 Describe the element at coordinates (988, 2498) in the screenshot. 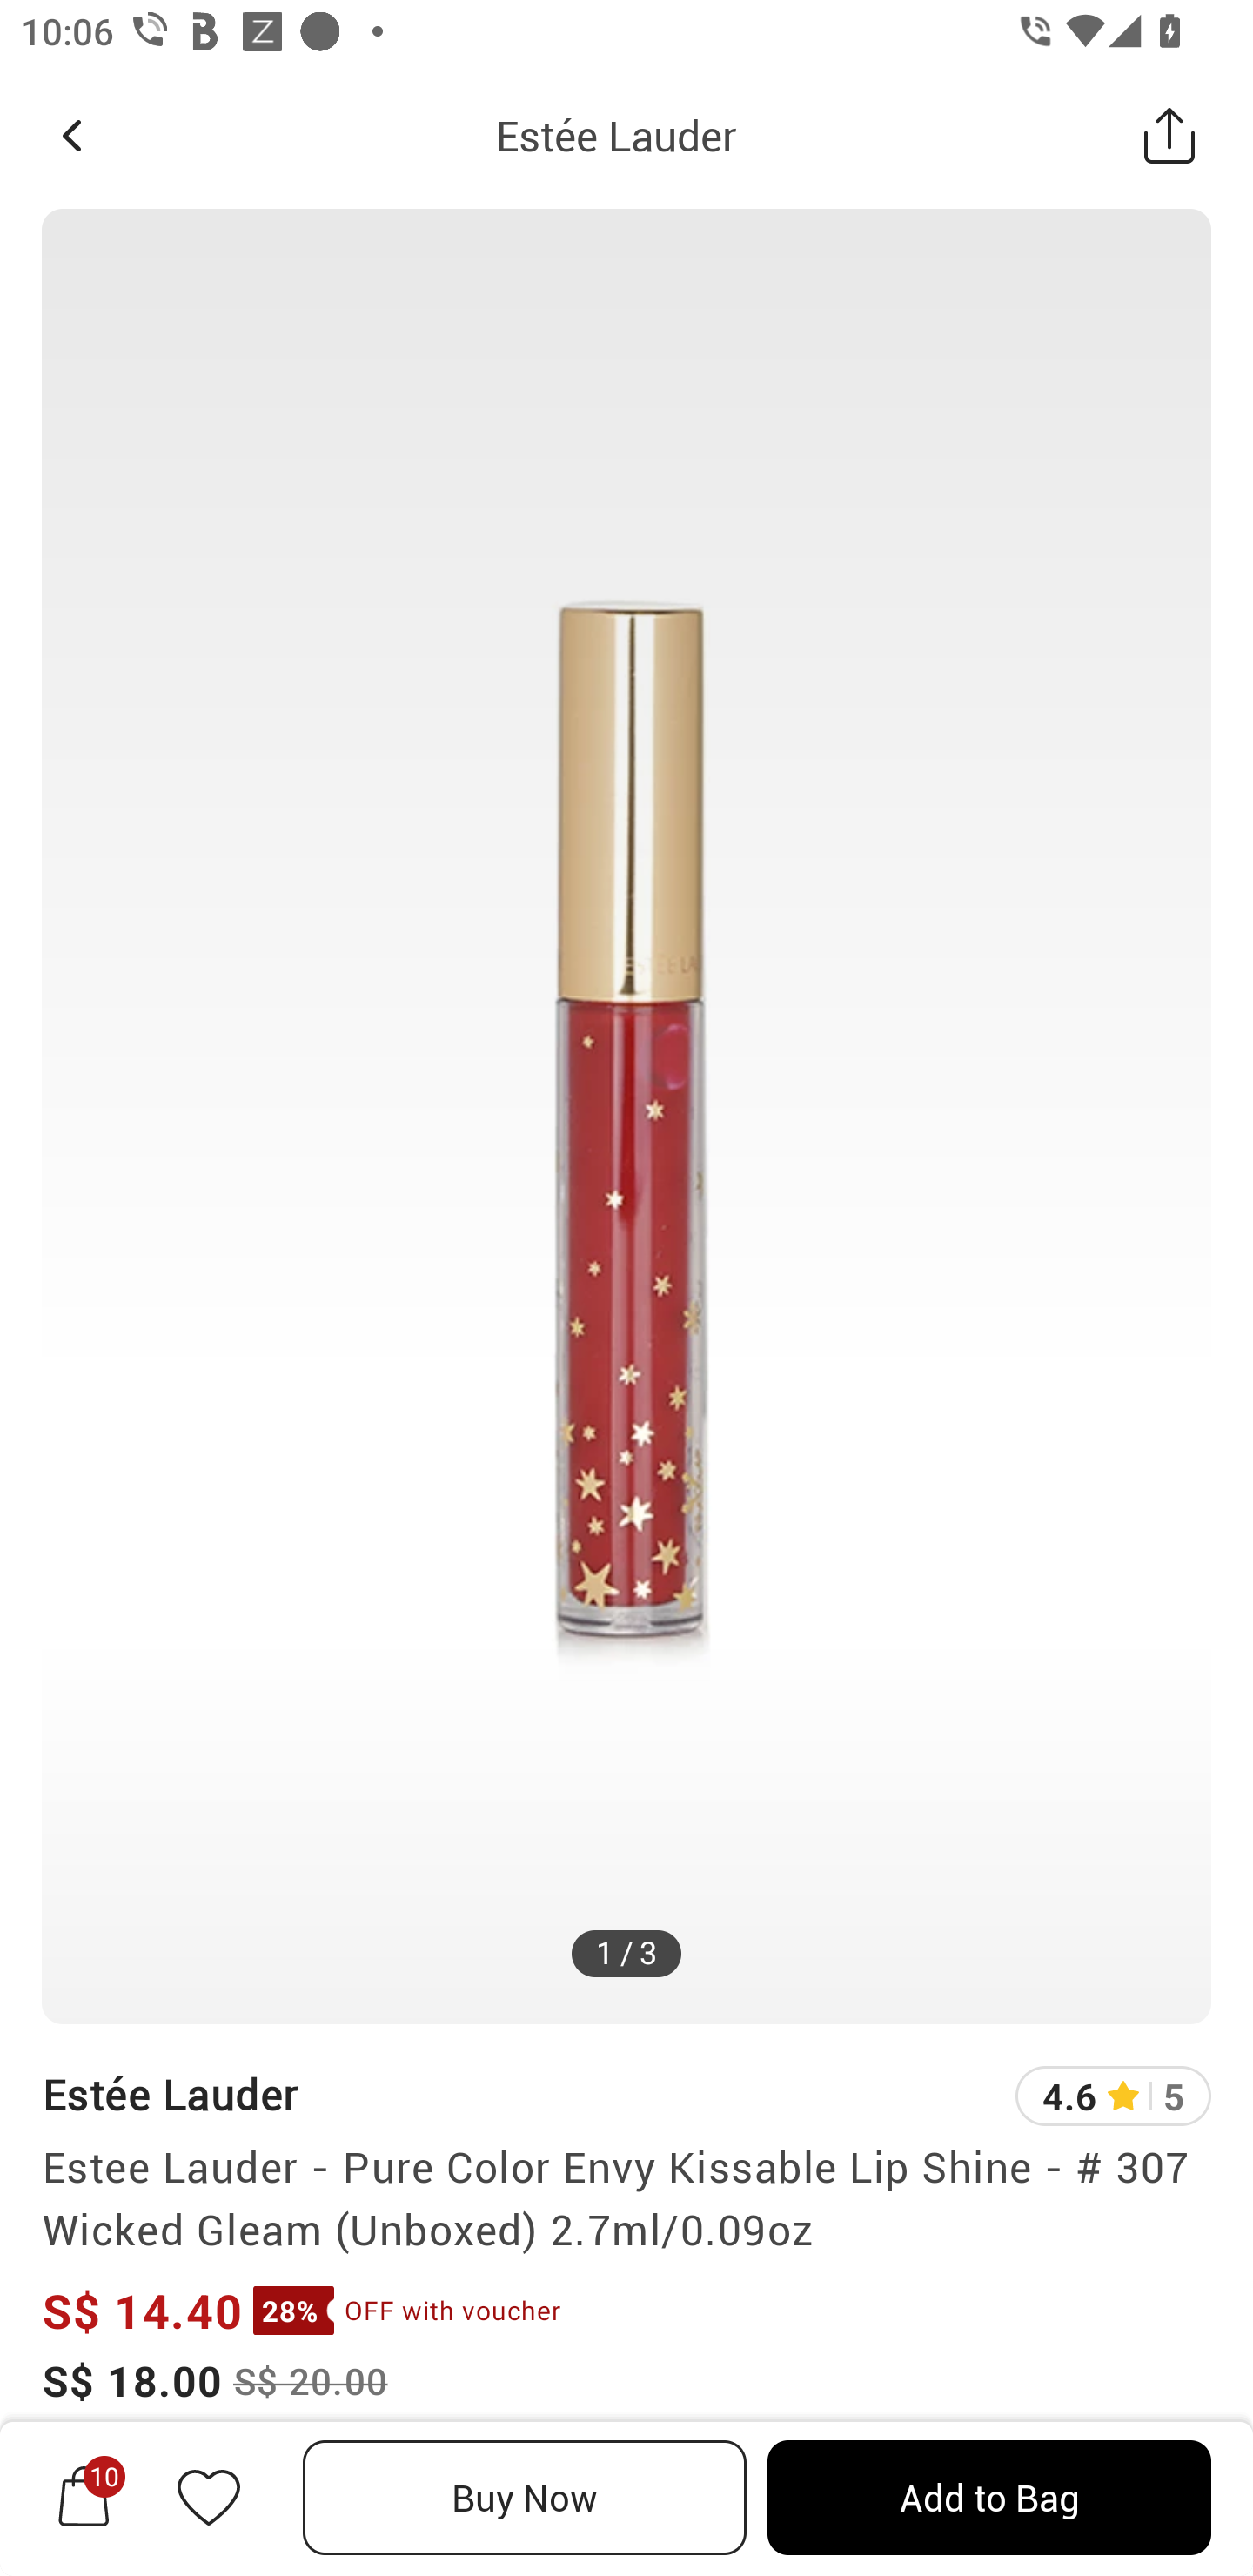

I see `Add to Bag` at that location.